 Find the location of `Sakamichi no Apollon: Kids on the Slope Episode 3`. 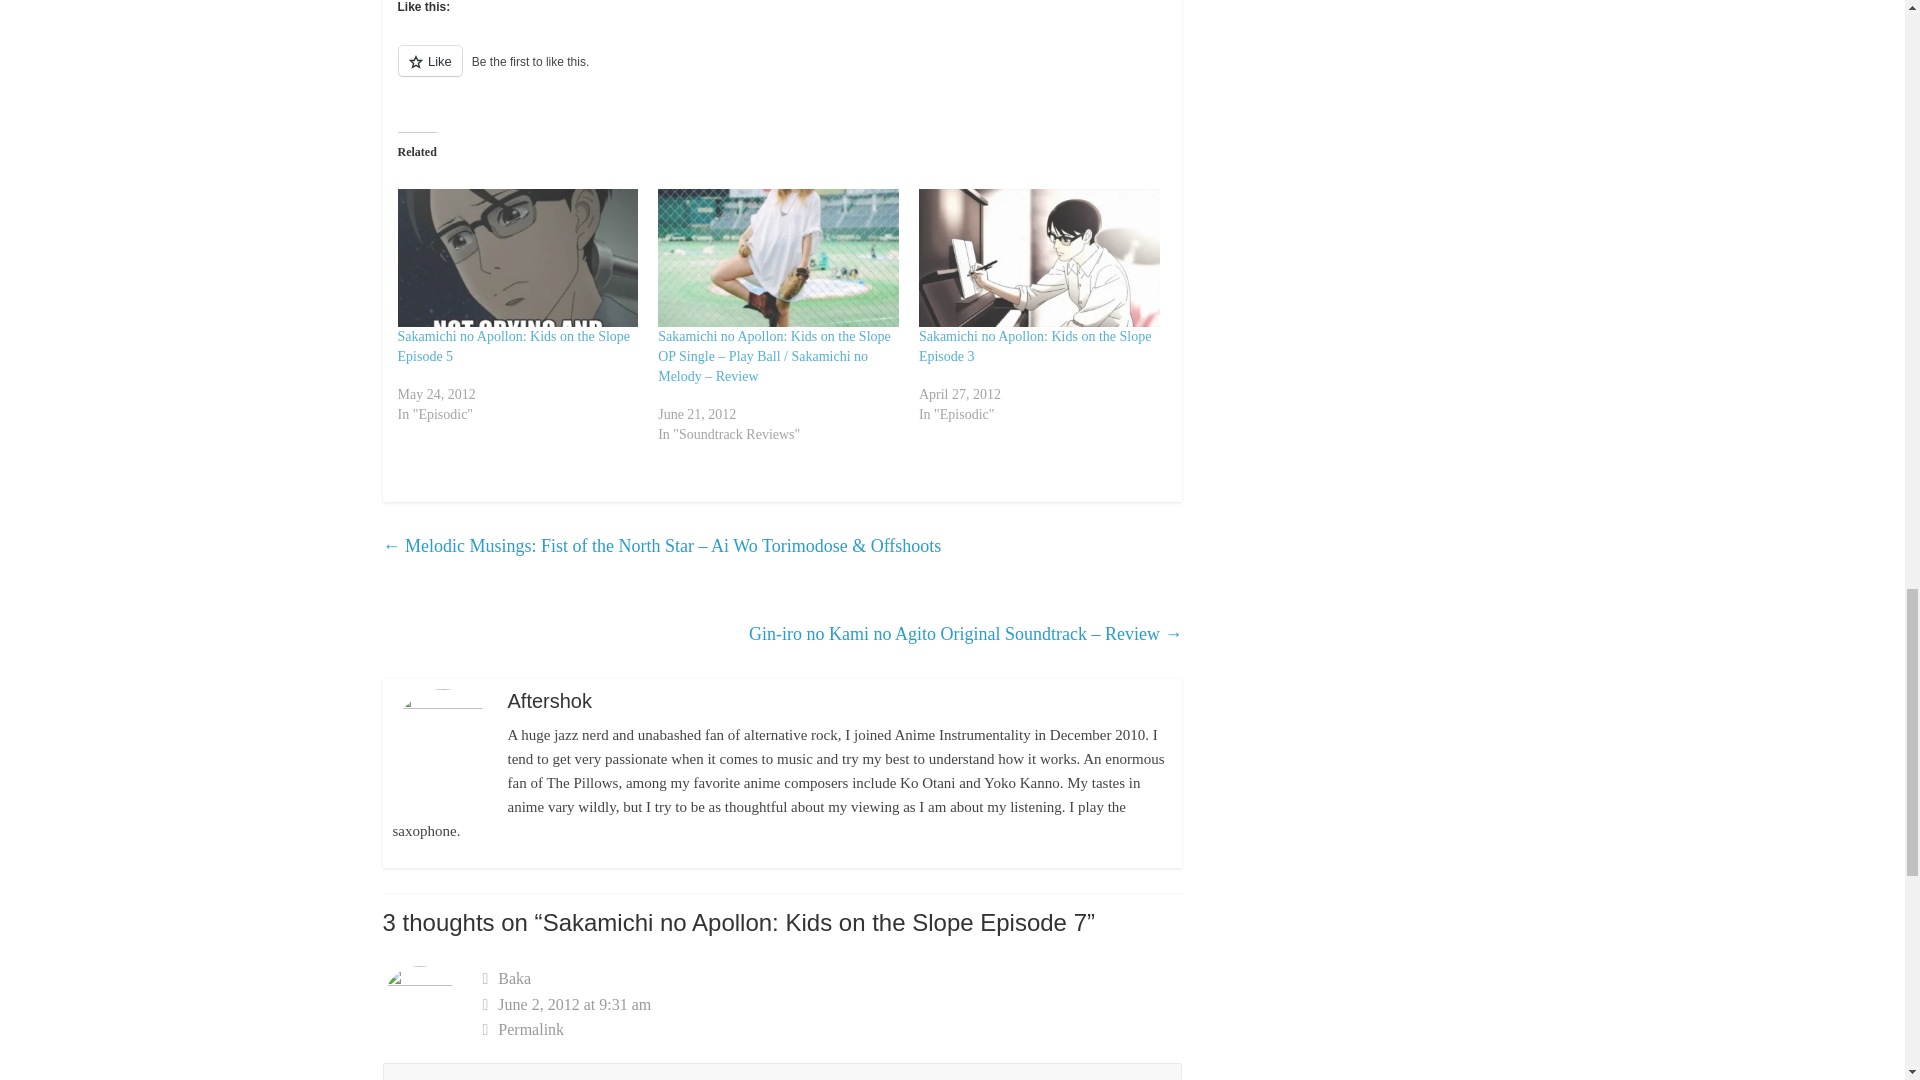

Sakamichi no Apollon: Kids on the Slope Episode 3 is located at coordinates (1036, 346).